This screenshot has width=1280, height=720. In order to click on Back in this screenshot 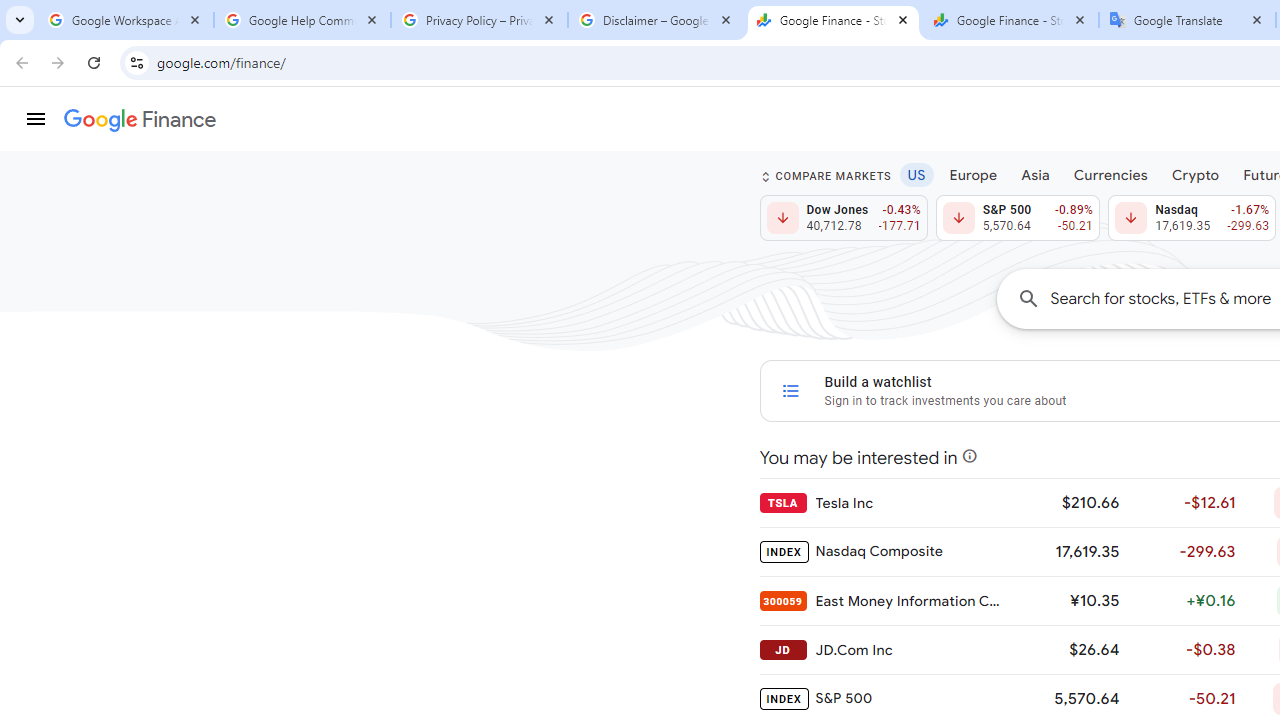, I will do `click(104, 94)`.